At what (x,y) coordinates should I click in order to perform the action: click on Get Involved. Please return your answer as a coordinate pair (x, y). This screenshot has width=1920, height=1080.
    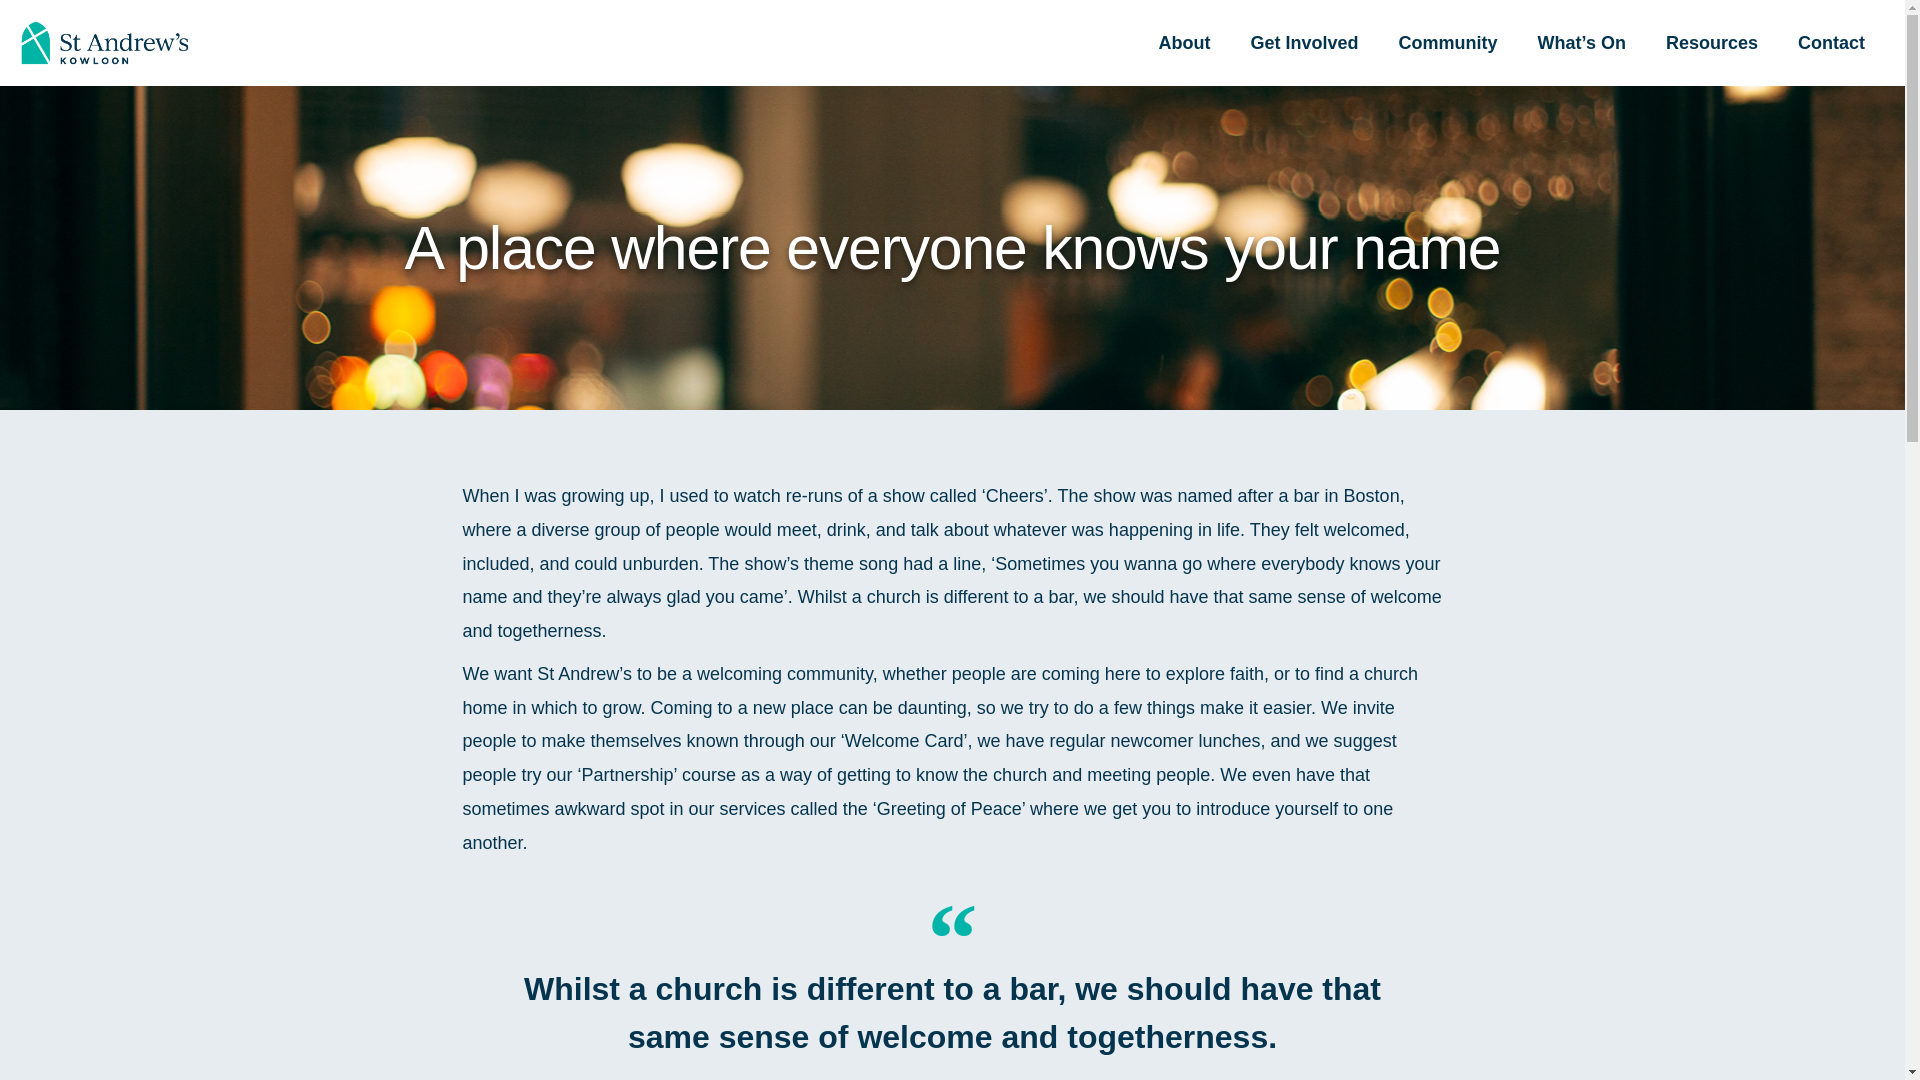
    Looking at the image, I should click on (1304, 42).